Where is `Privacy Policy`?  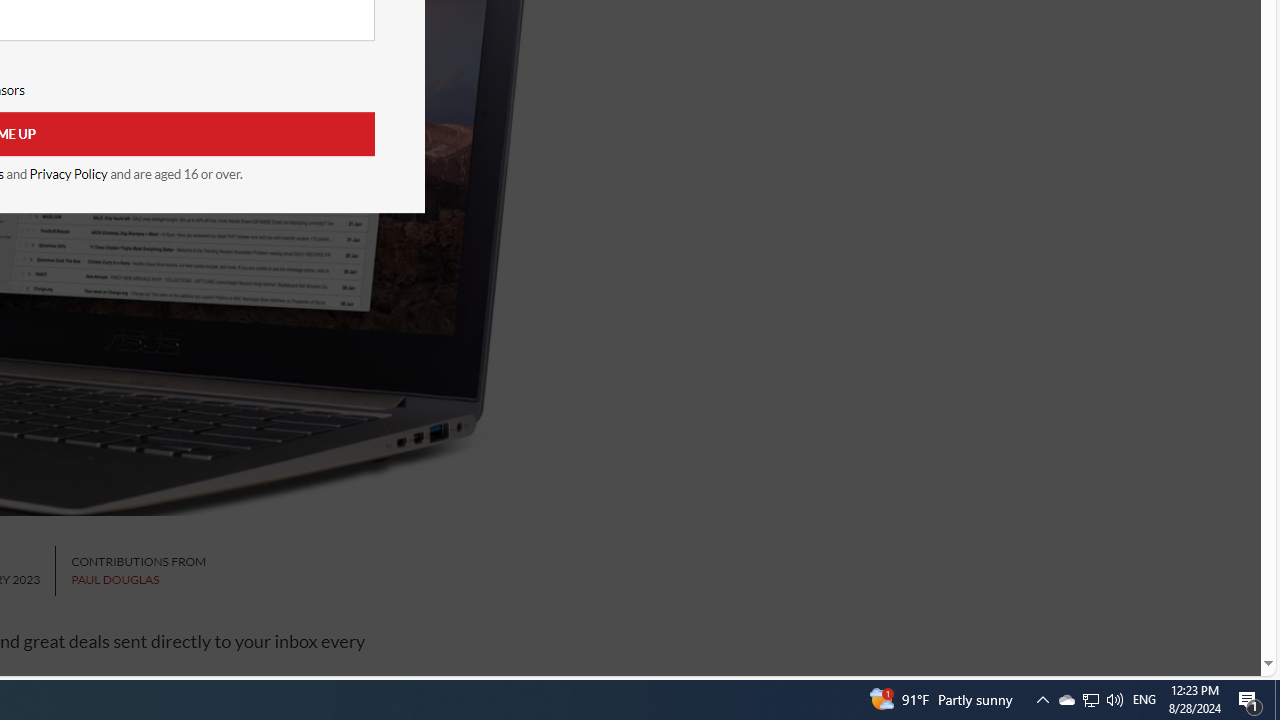
Privacy Policy is located at coordinates (68, 174).